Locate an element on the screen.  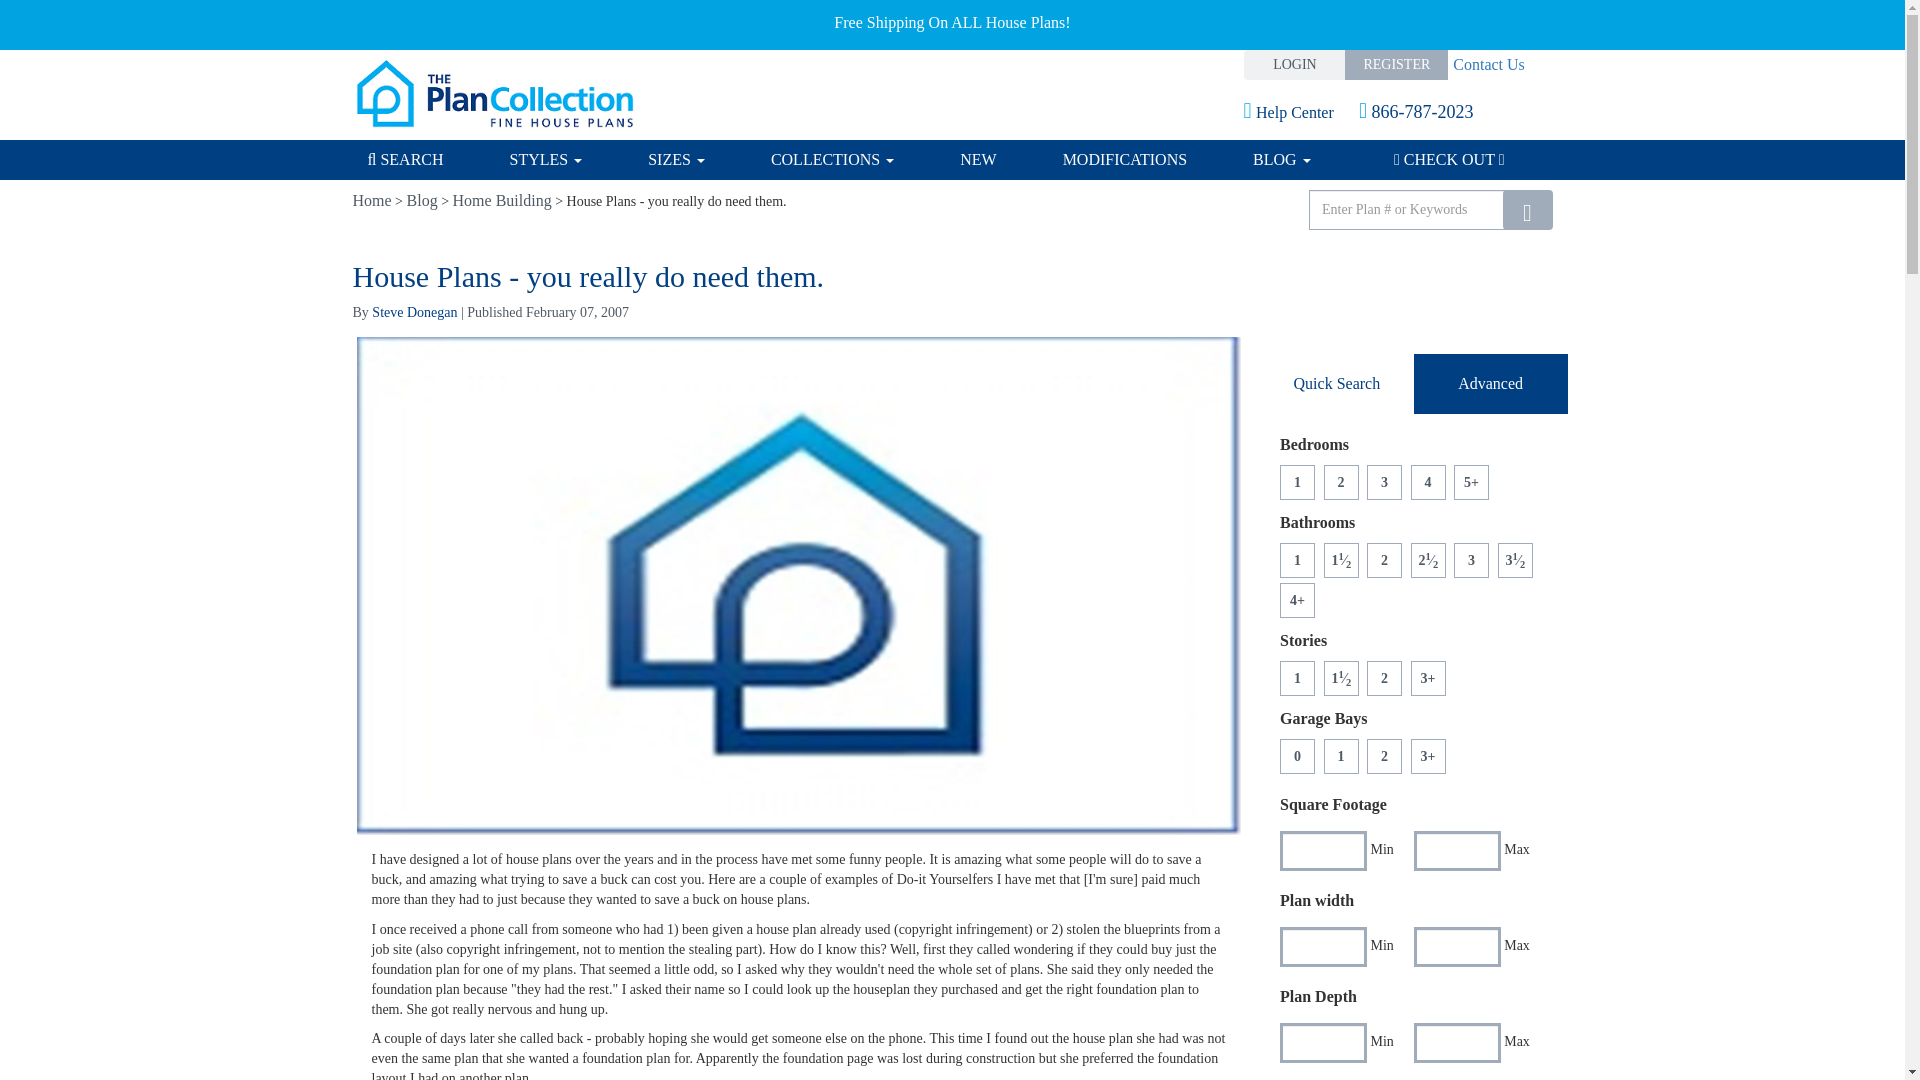
Help Center is located at coordinates (1304, 112).